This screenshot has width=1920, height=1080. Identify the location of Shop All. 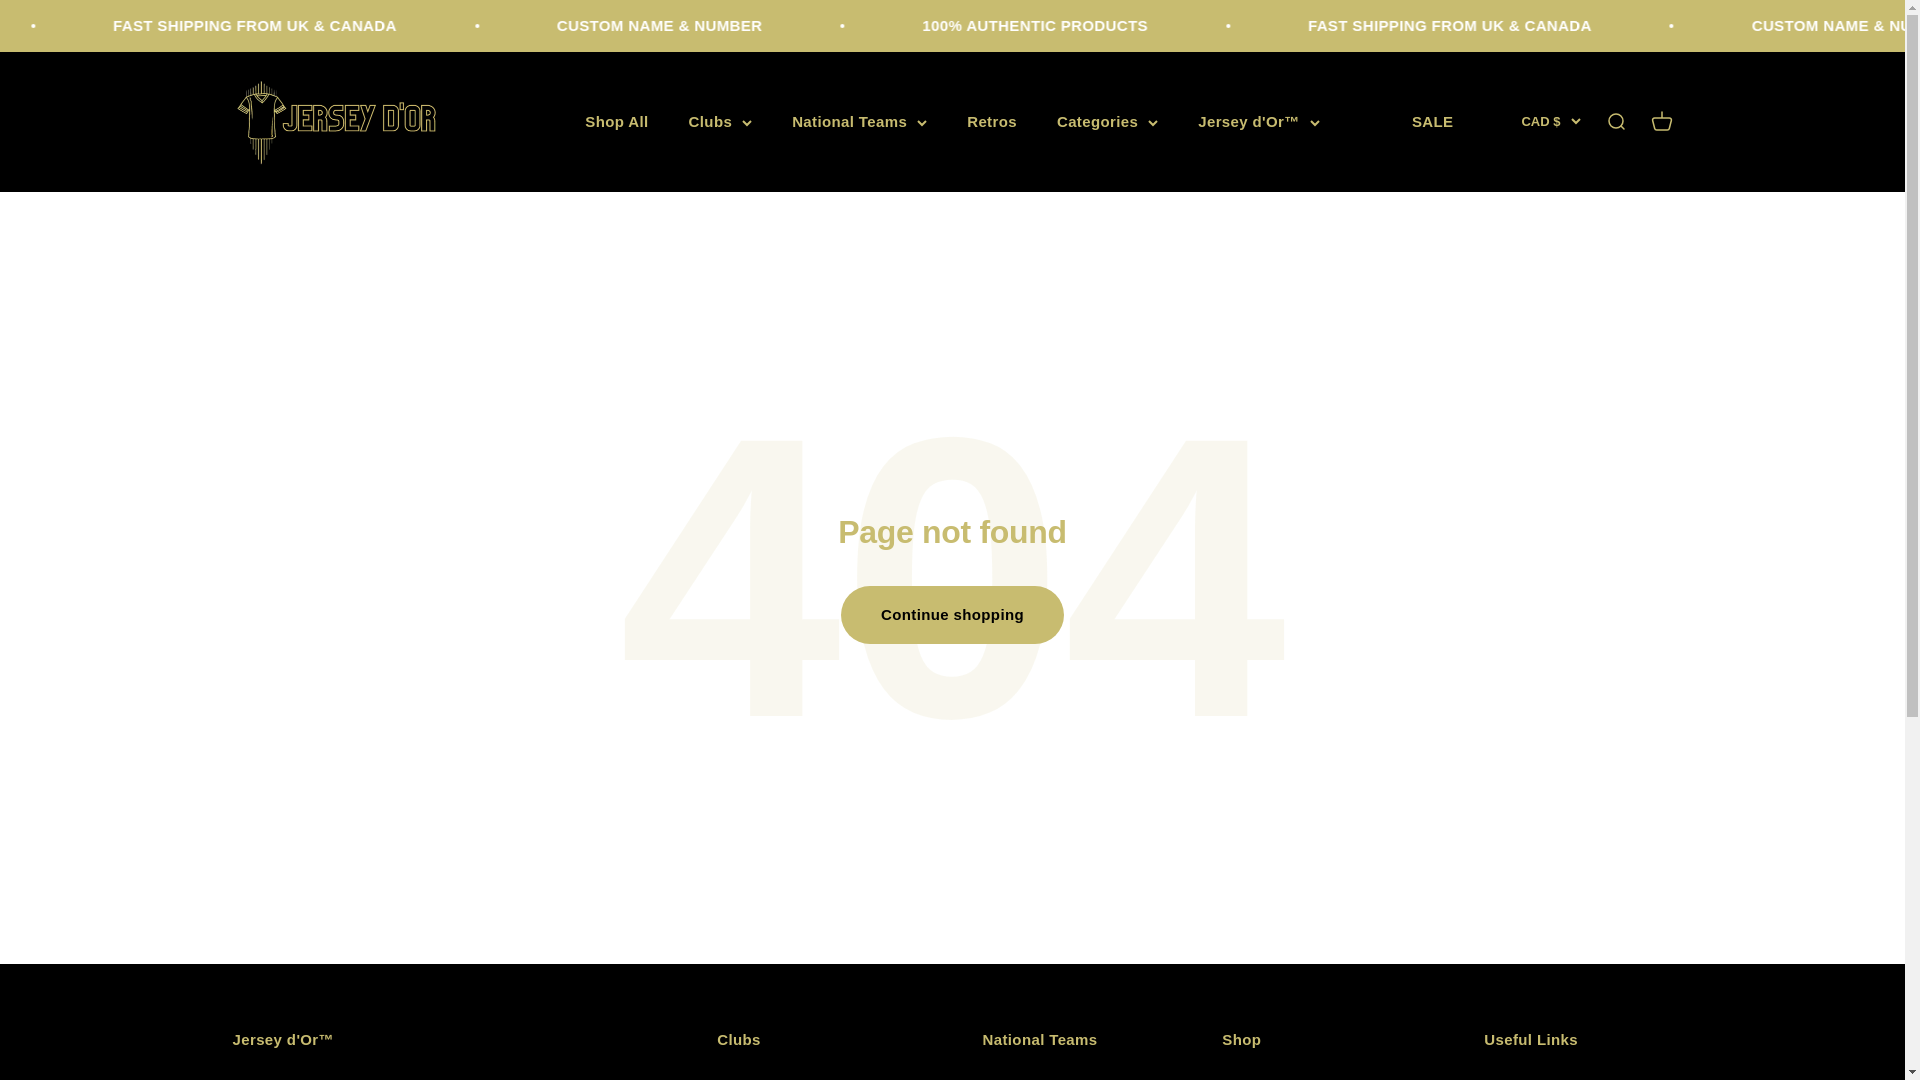
(616, 121).